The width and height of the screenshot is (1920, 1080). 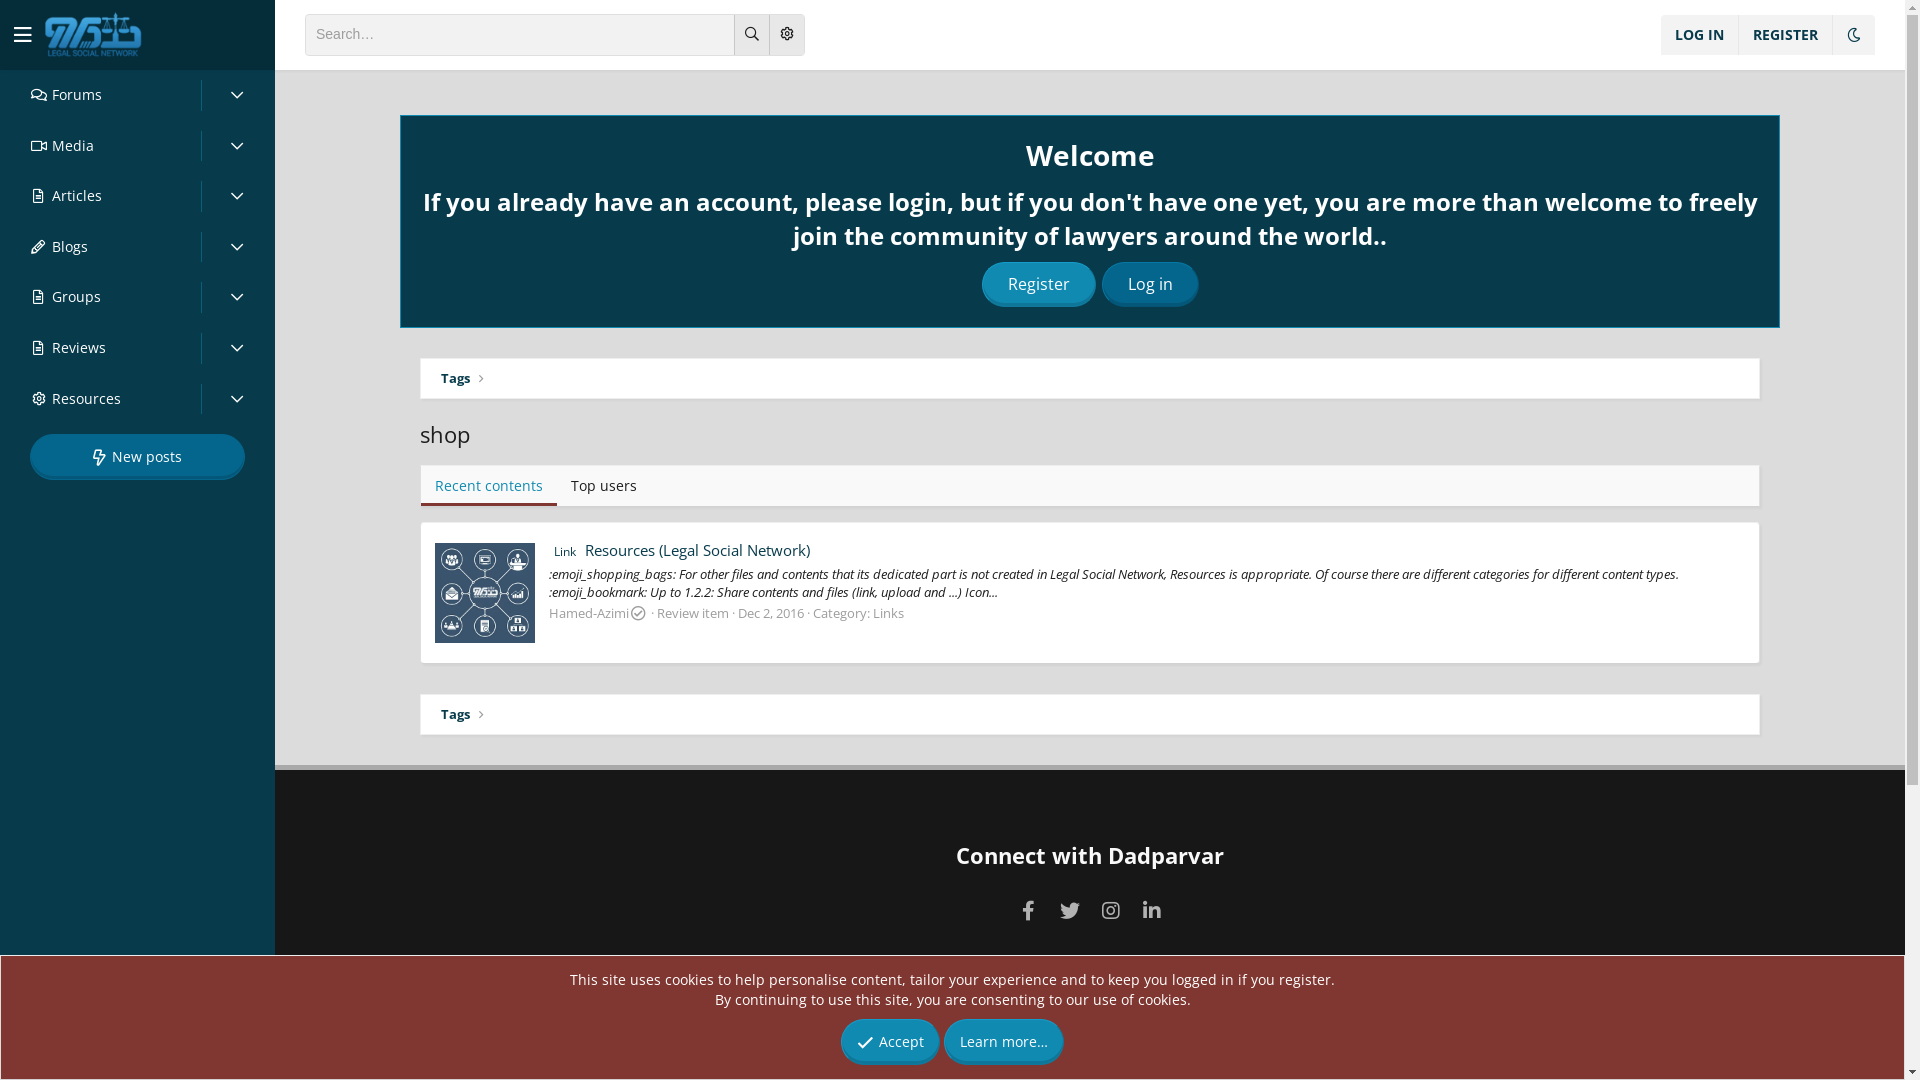 I want to click on Hamed-Azimi, so click(x=589, y=613).